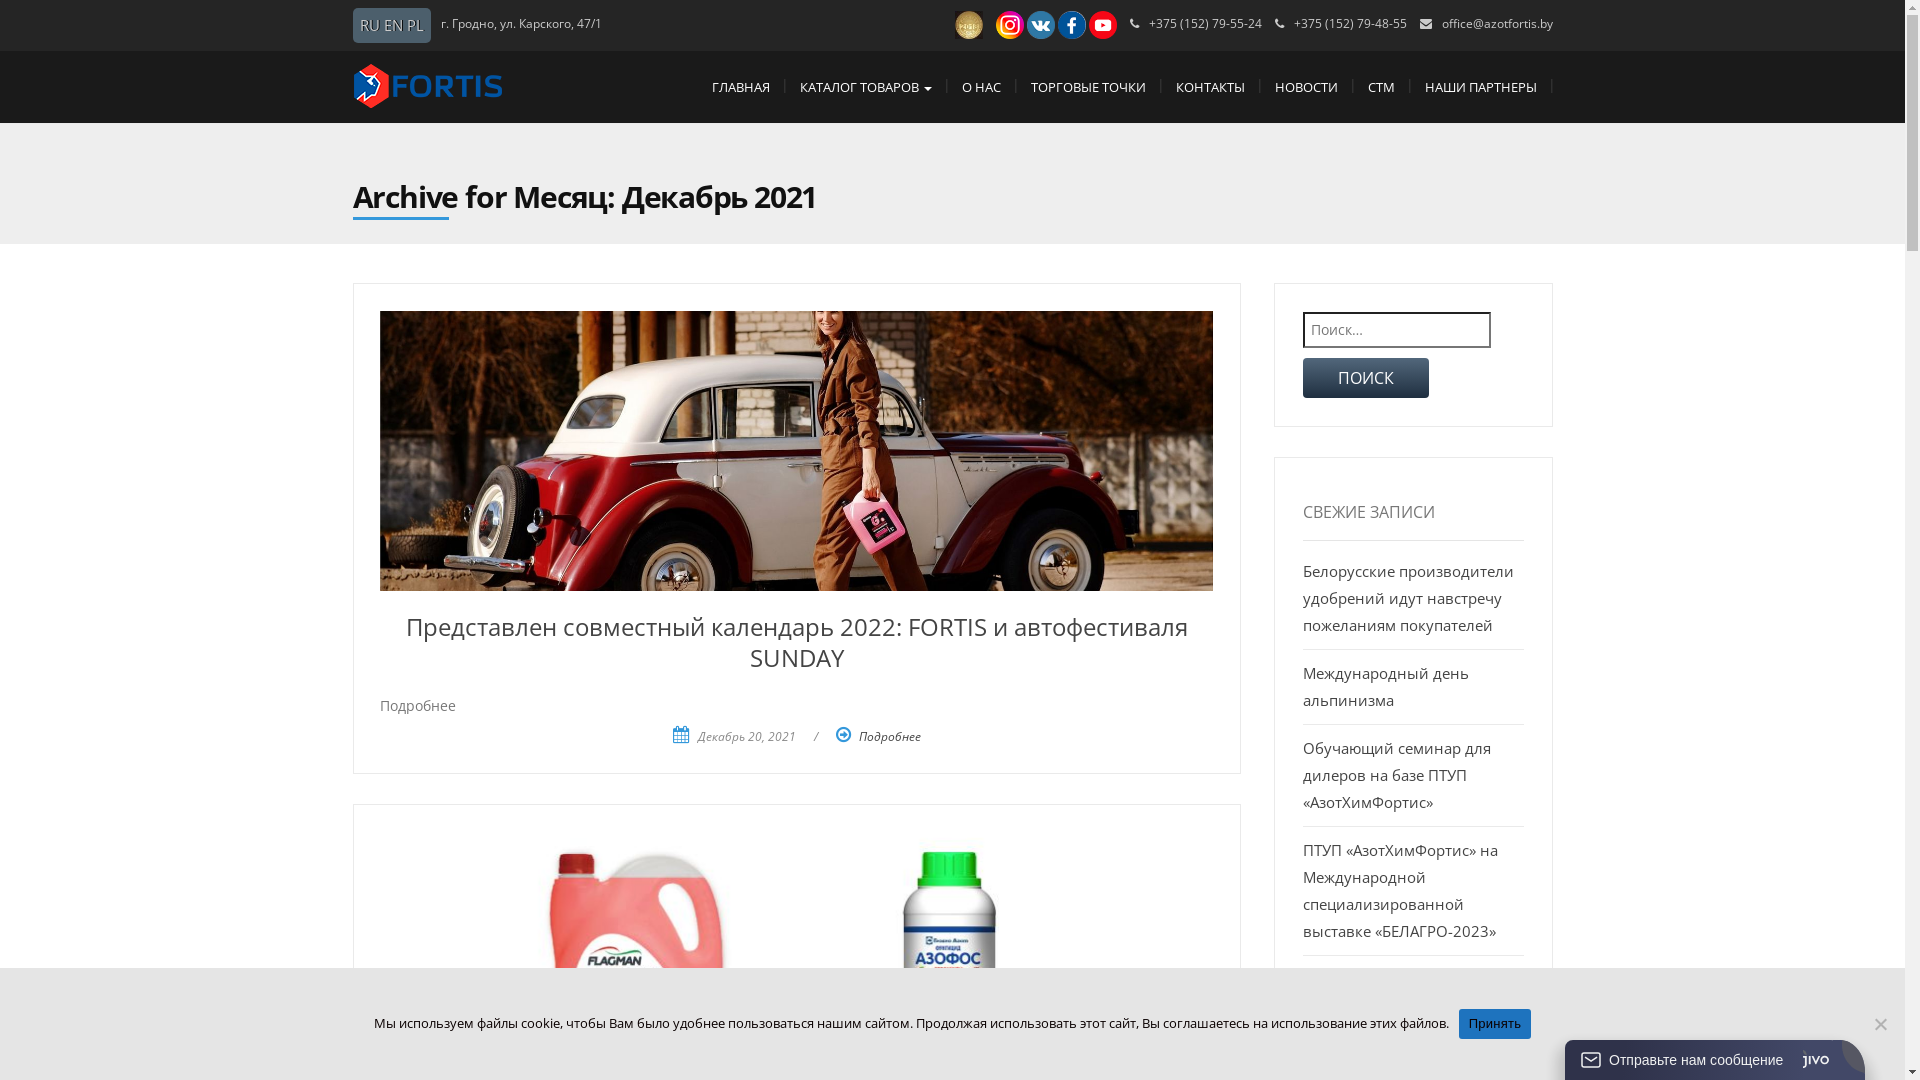 This screenshot has height=1080, width=1920. What do you see at coordinates (414, 25) in the screenshot?
I see `PL` at bounding box center [414, 25].